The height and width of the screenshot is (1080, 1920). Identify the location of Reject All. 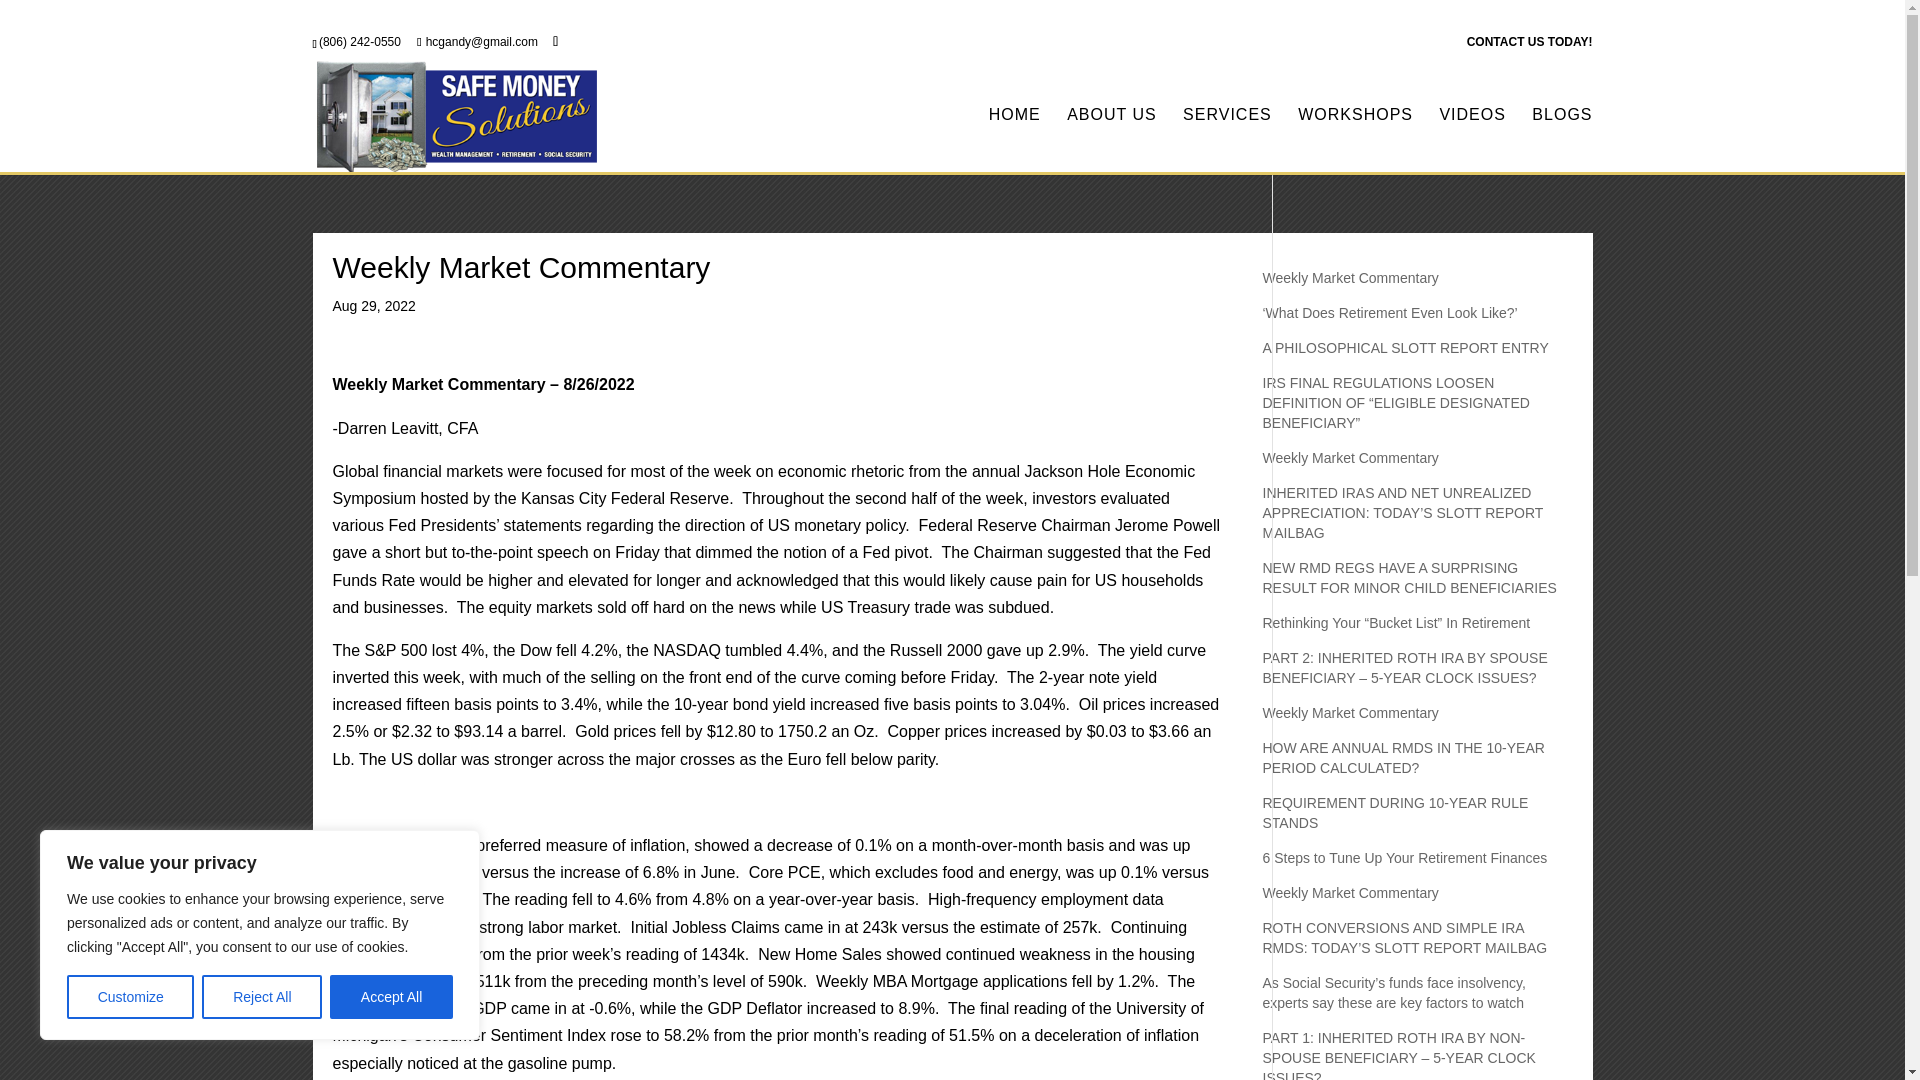
(262, 997).